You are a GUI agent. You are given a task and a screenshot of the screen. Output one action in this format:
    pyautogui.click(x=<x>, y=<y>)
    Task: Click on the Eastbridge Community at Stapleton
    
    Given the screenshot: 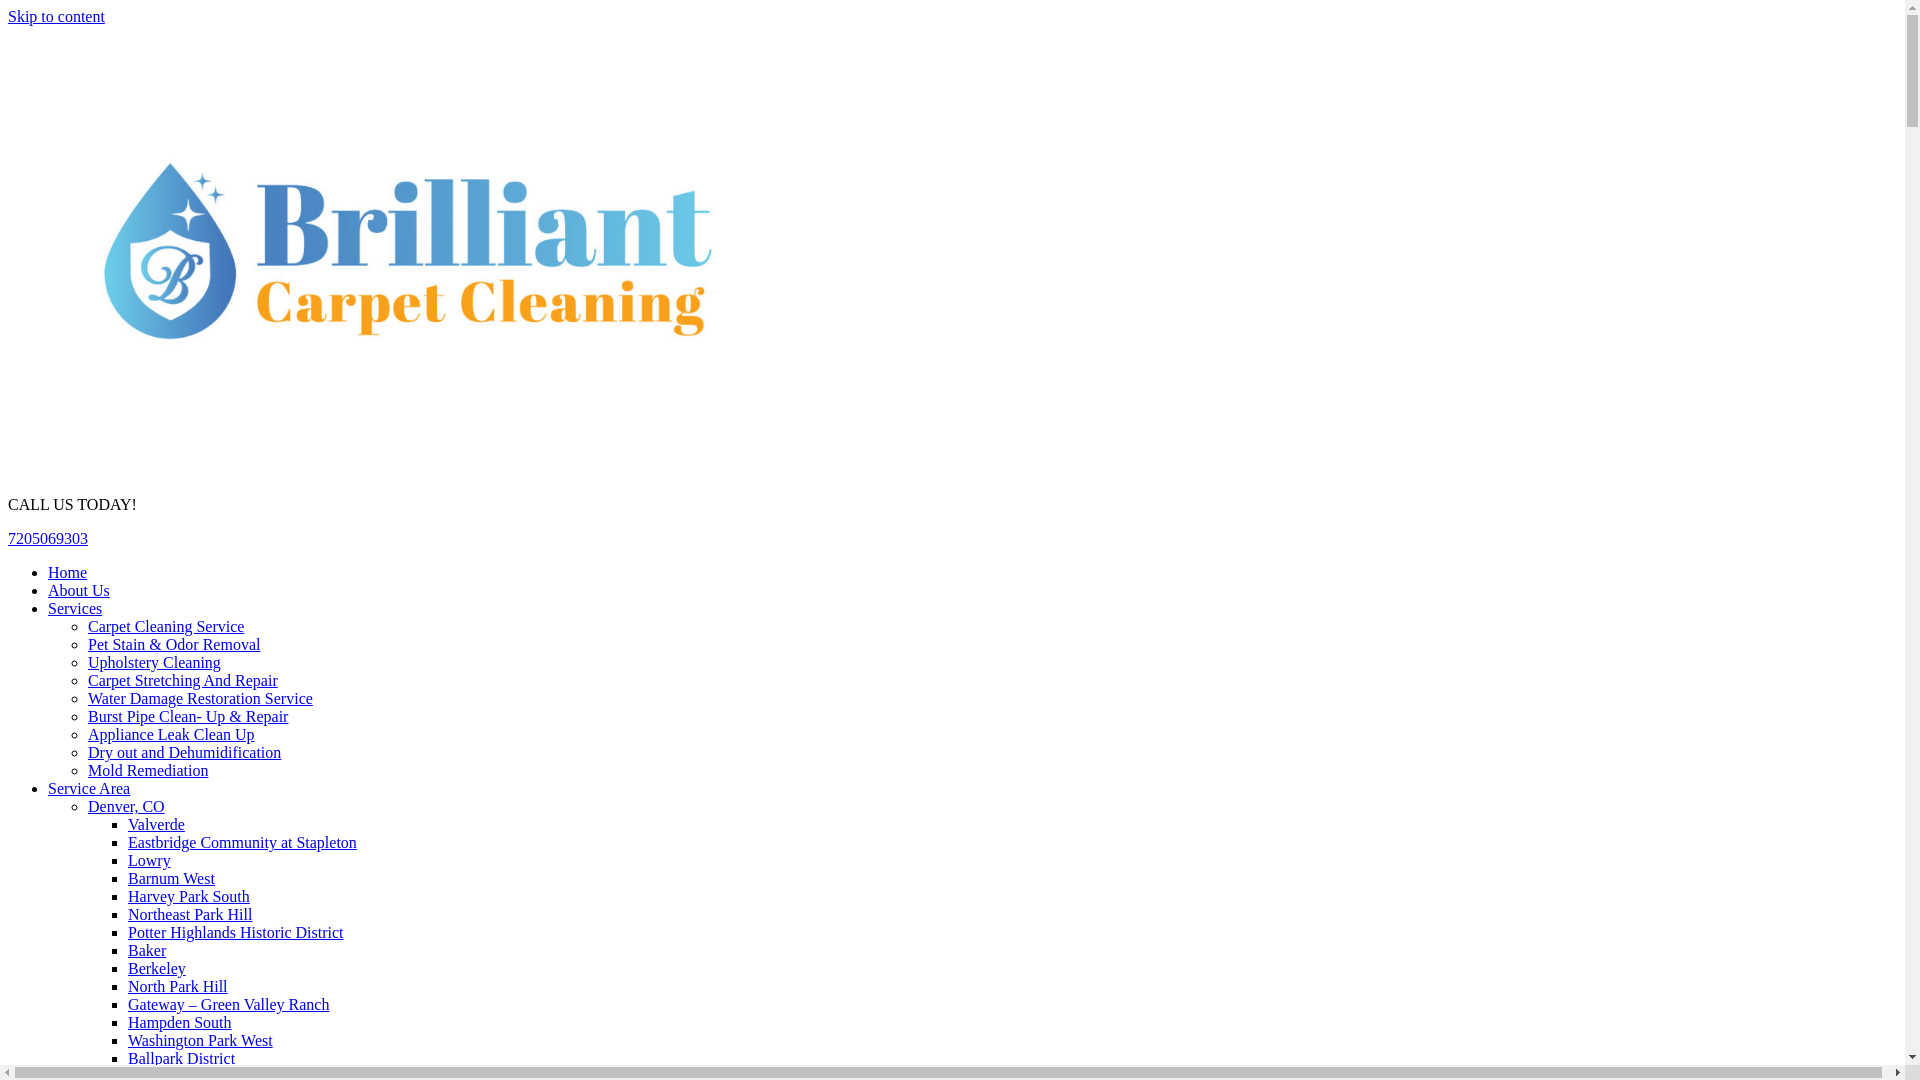 What is the action you would take?
    pyautogui.click(x=242, y=842)
    